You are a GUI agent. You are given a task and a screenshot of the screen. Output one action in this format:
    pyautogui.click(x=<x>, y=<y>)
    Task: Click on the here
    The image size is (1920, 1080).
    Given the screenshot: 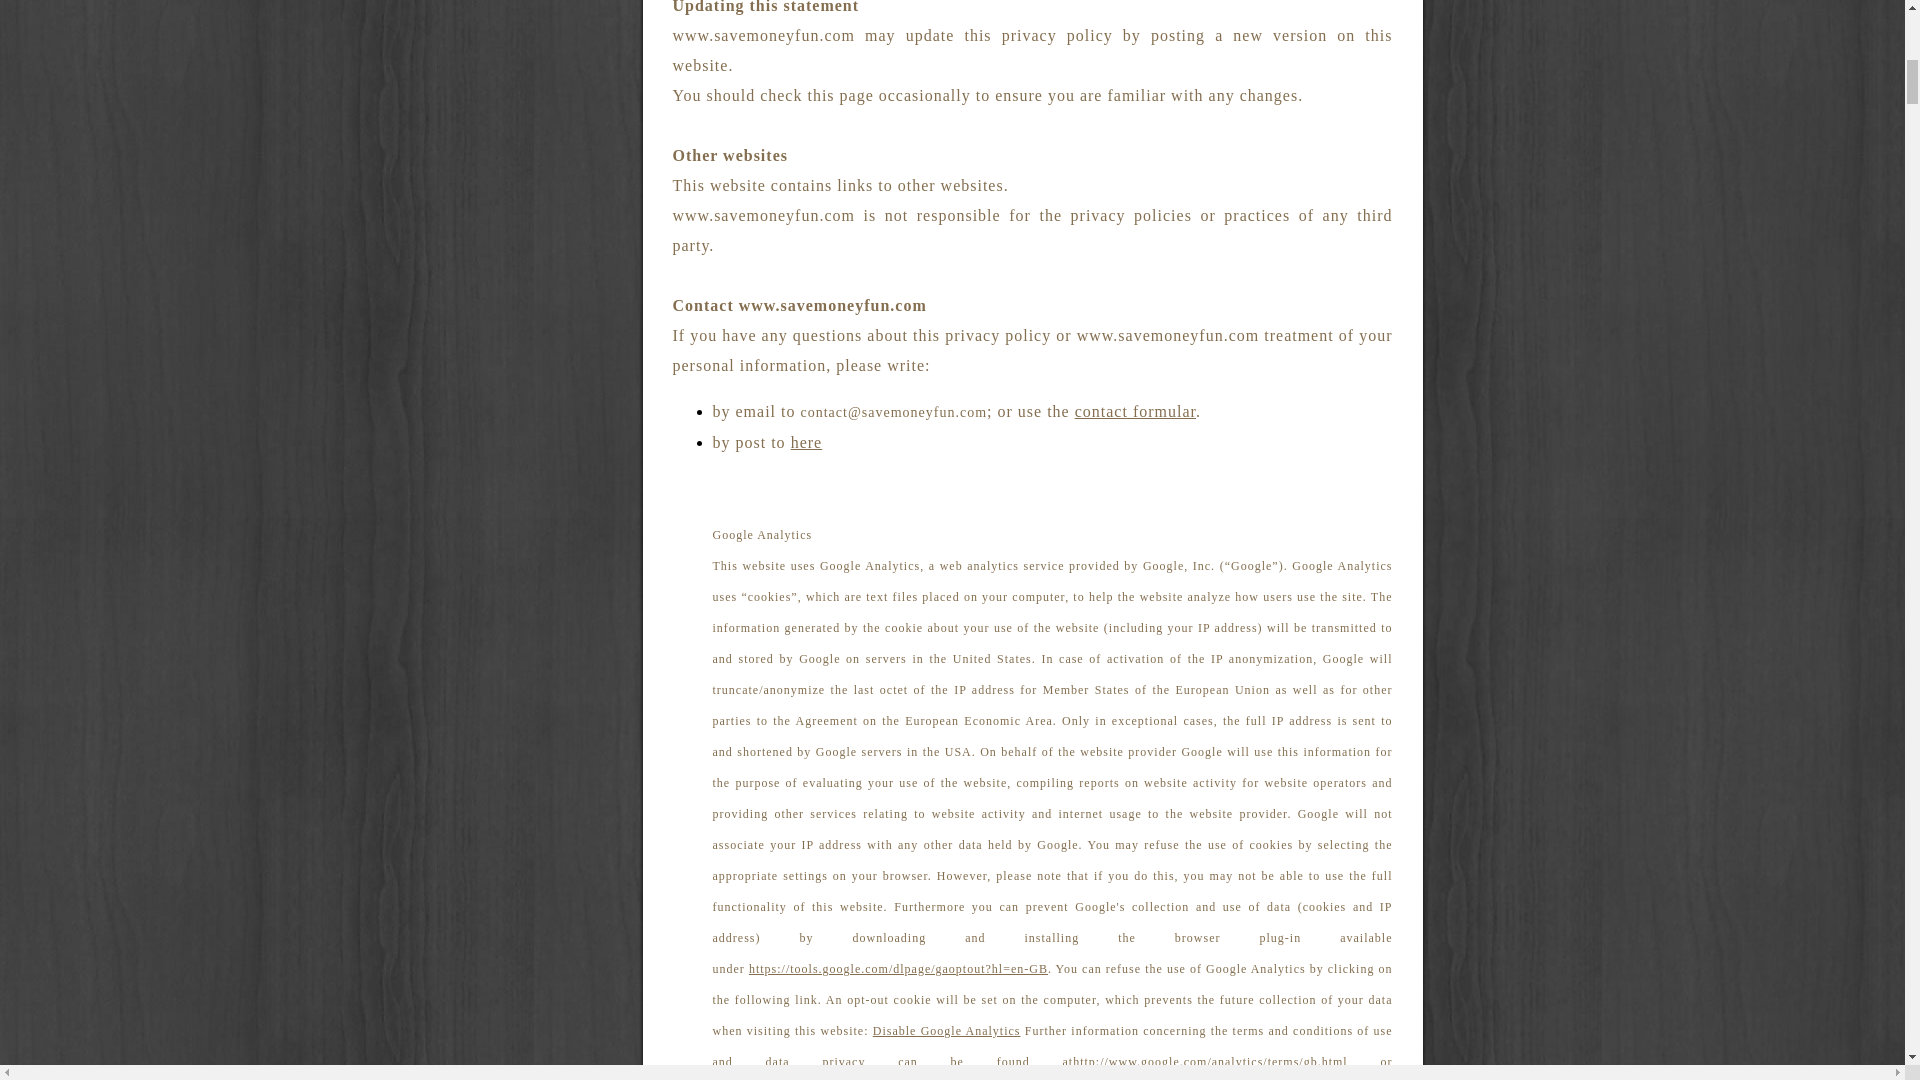 What is the action you would take?
    pyautogui.click(x=807, y=442)
    